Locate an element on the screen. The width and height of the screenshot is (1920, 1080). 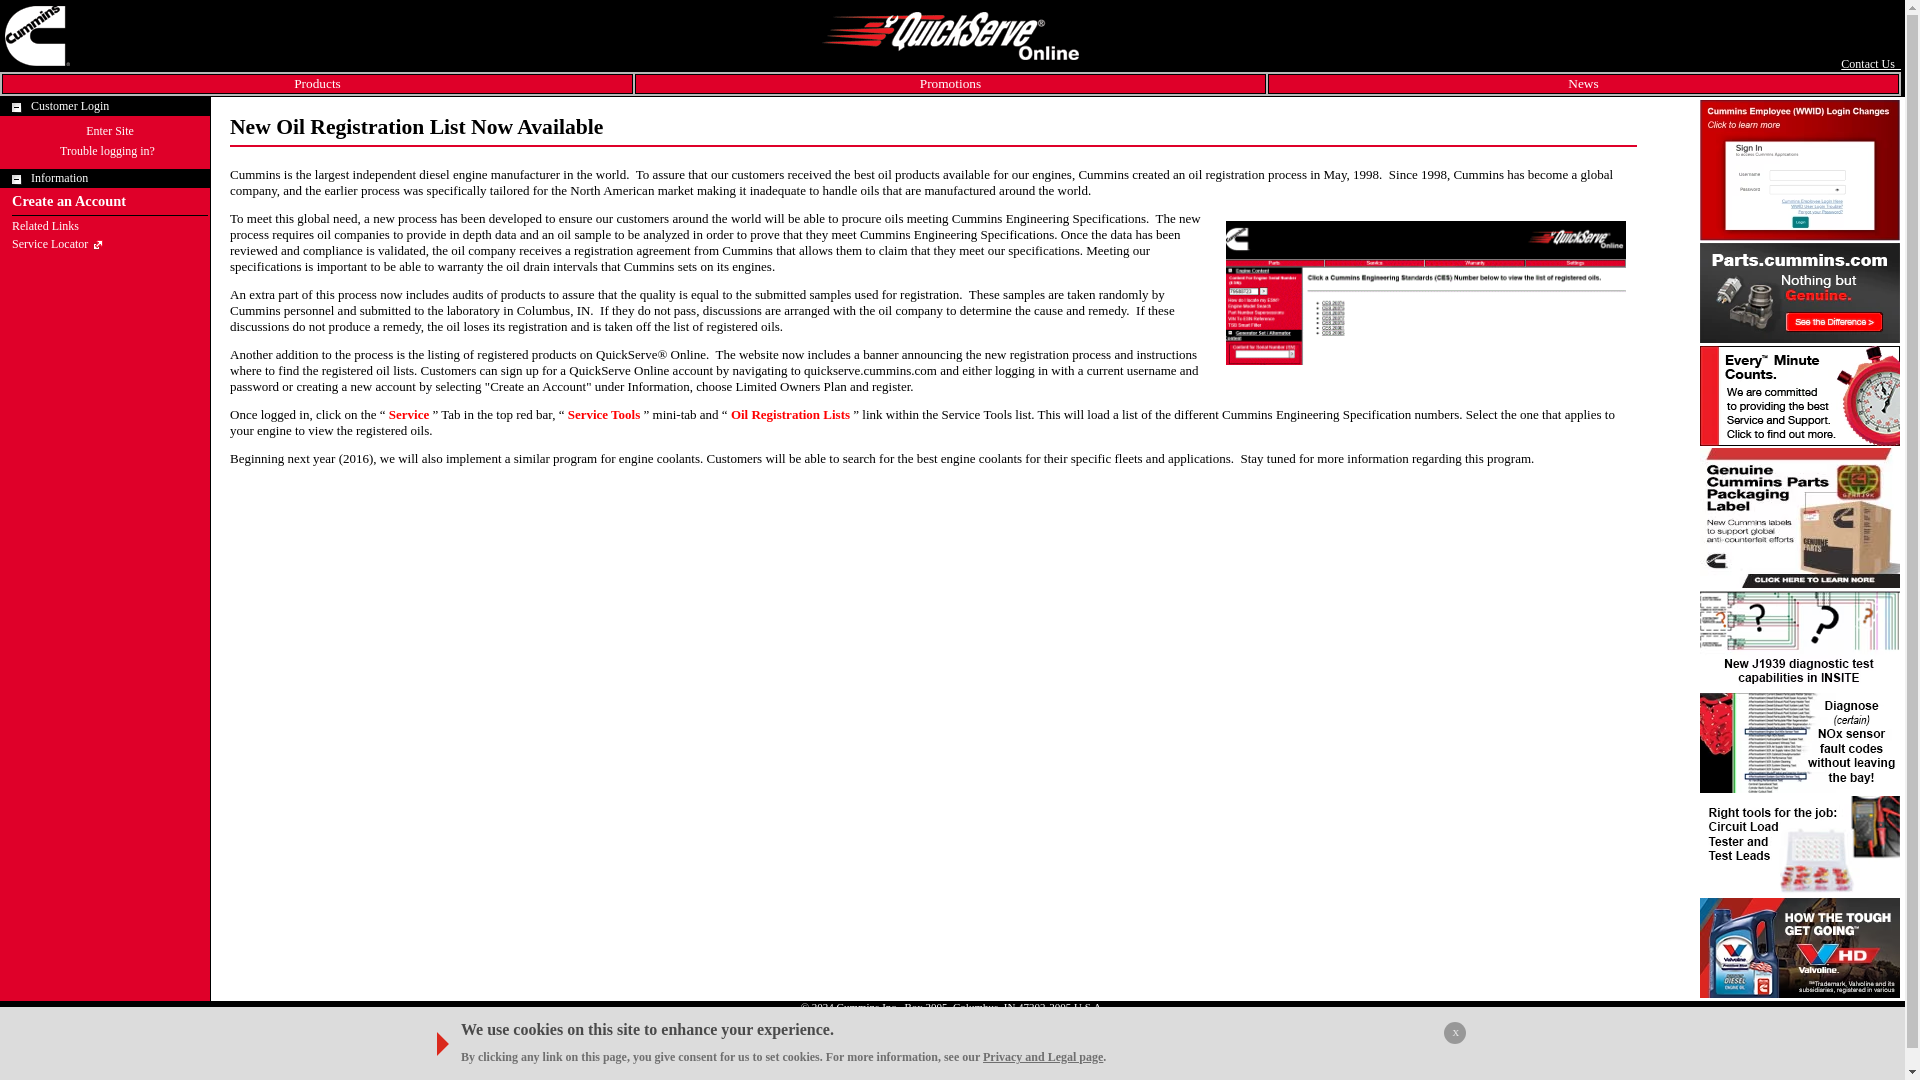
Terms of Use and Disclaimers is located at coordinates (902, 1017).